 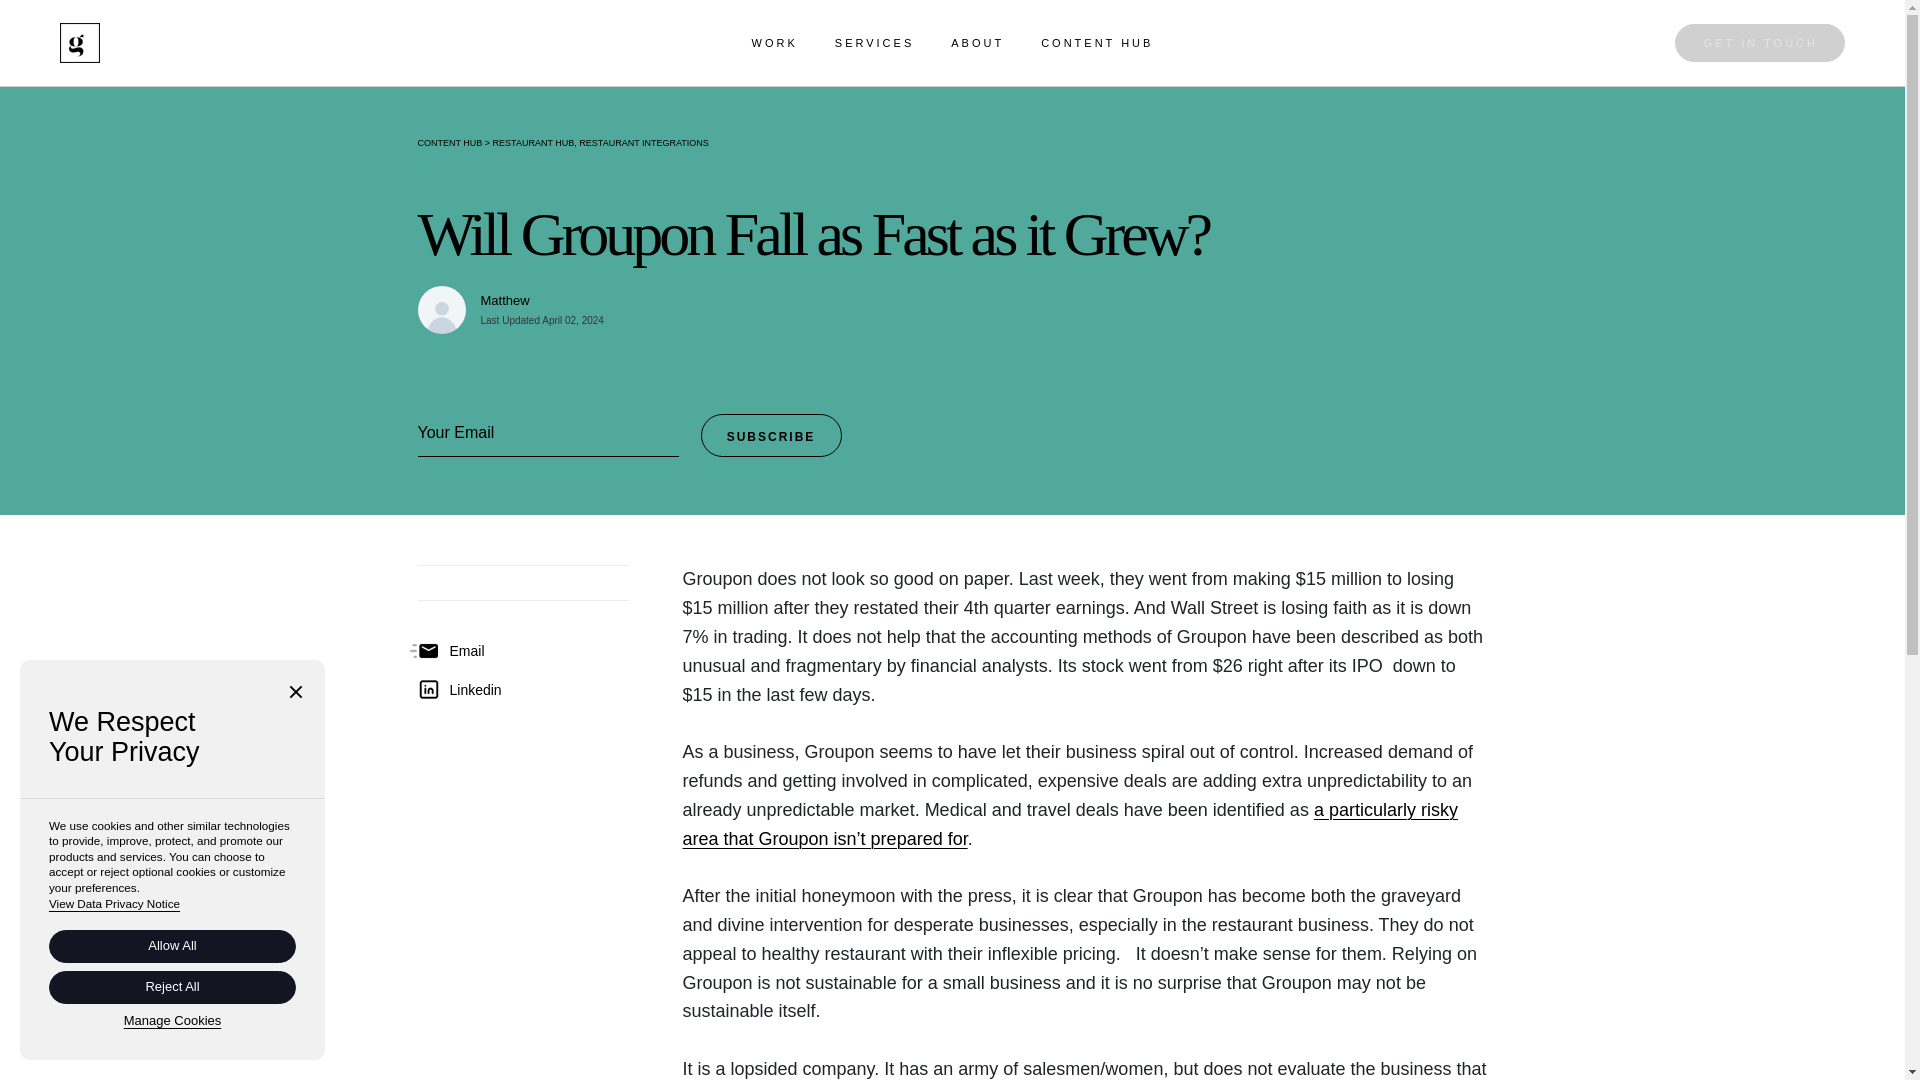 What do you see at coordinates (452, 651) in the screenshot?
I see `Email` at bounding box center [452, 651].